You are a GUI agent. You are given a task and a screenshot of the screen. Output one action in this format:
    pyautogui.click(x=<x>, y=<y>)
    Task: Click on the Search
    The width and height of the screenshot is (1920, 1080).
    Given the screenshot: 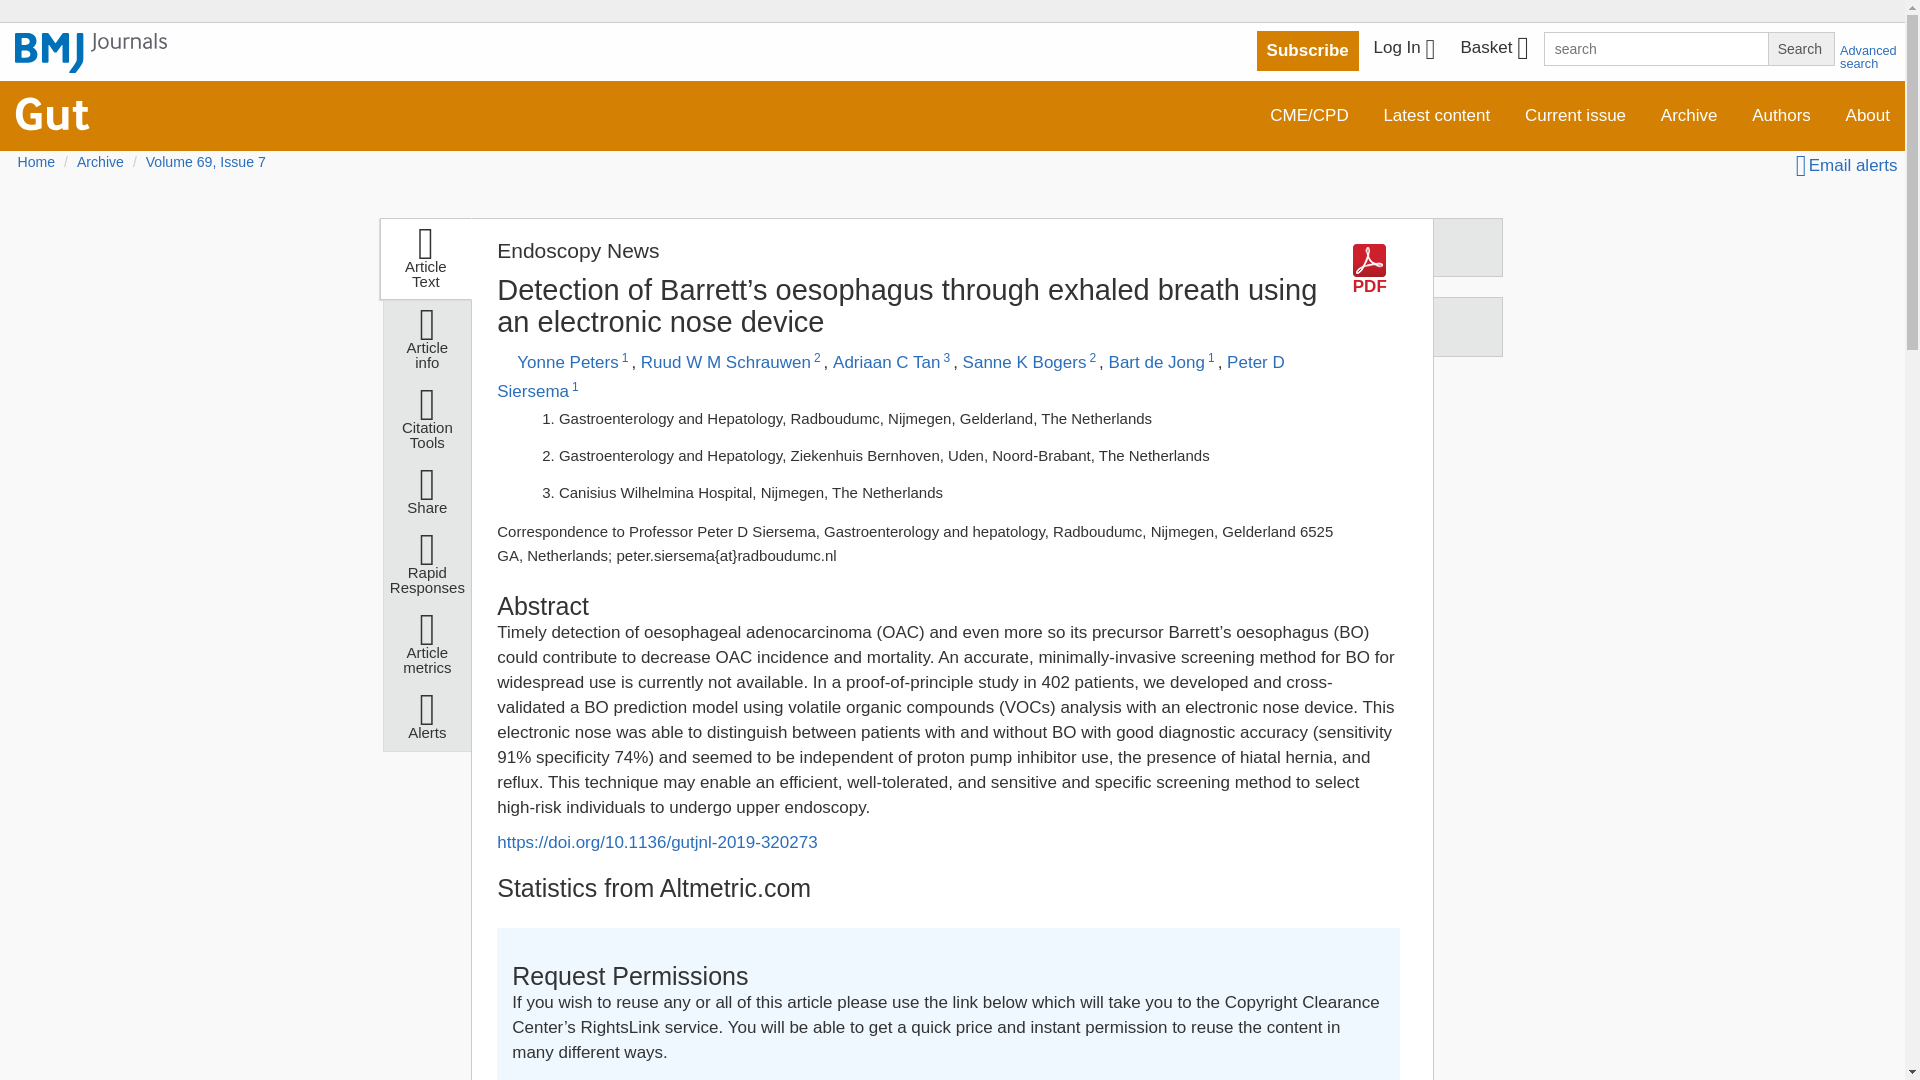 What is the action you would take?
    pyautogui.click(x=1800, y=48)
    